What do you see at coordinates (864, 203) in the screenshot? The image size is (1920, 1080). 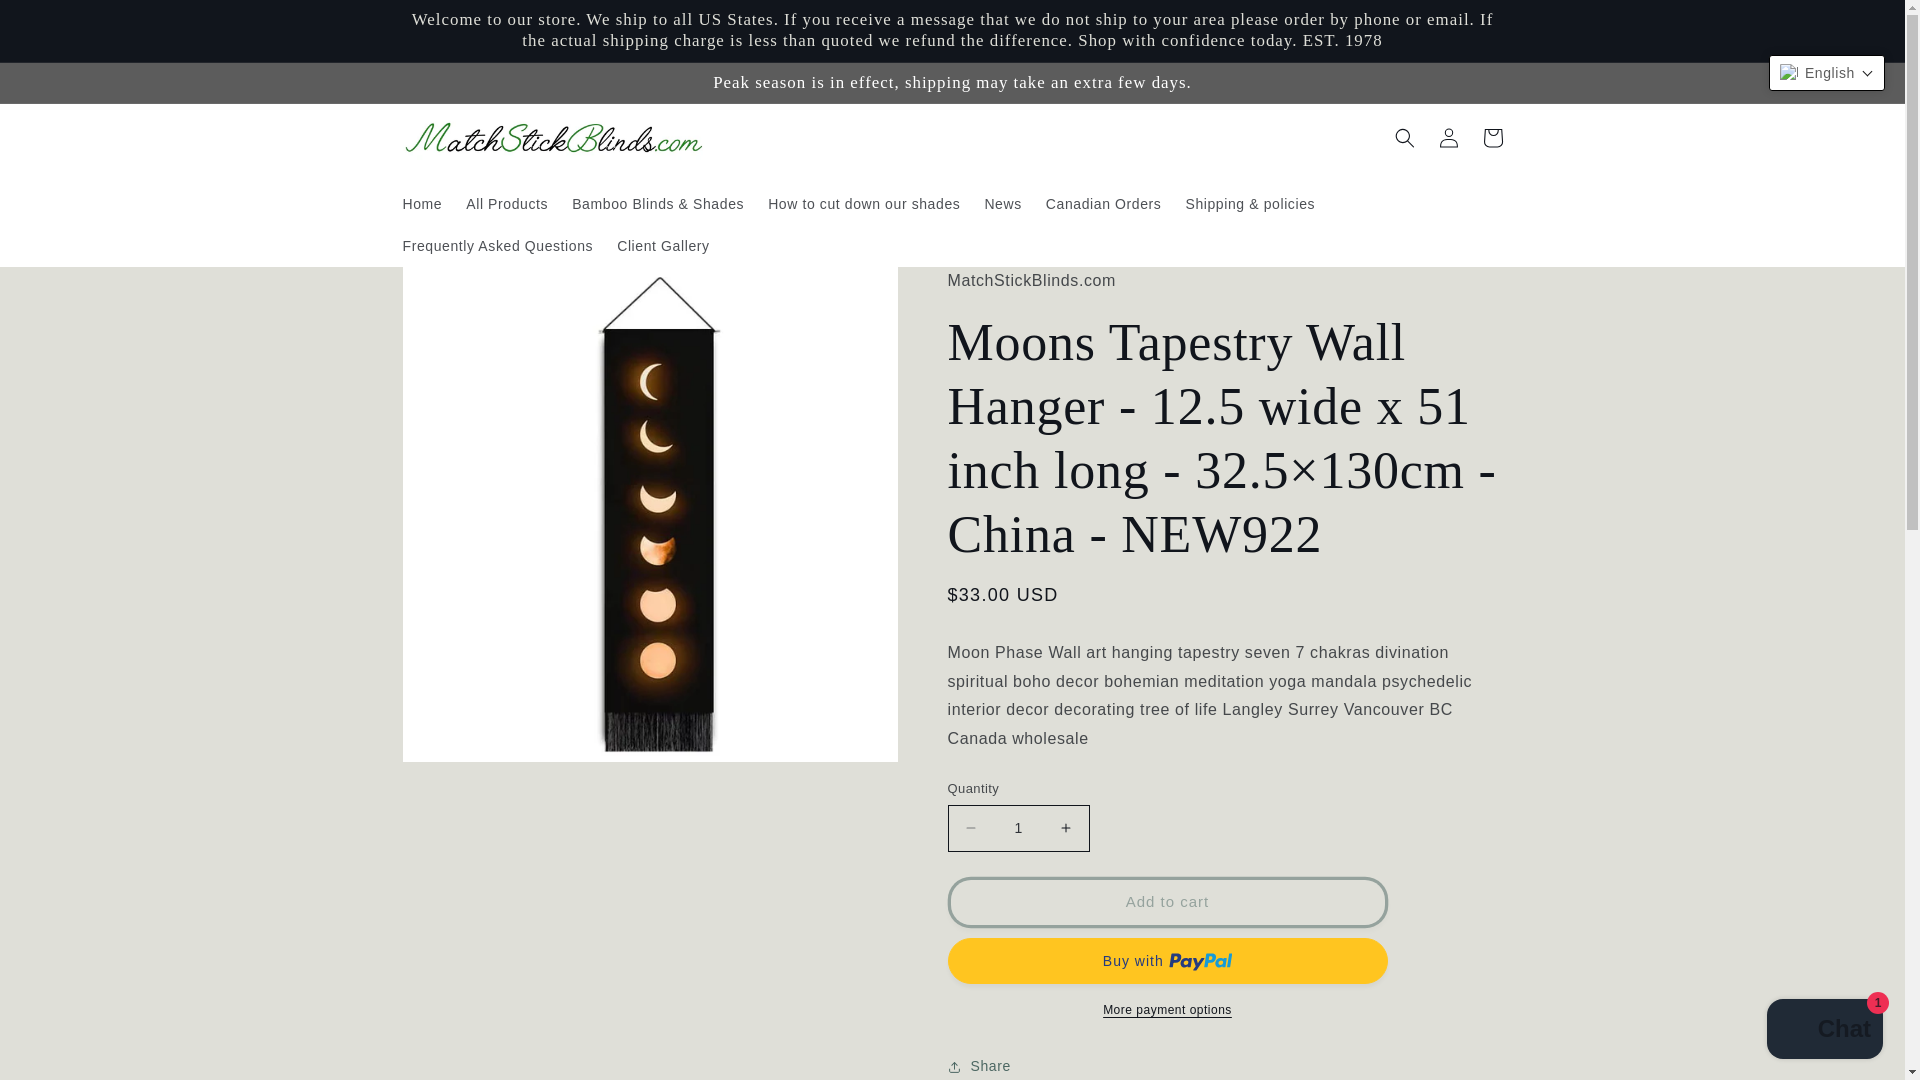 I see `How to cut down our shades` at bounding box center [864, 203].